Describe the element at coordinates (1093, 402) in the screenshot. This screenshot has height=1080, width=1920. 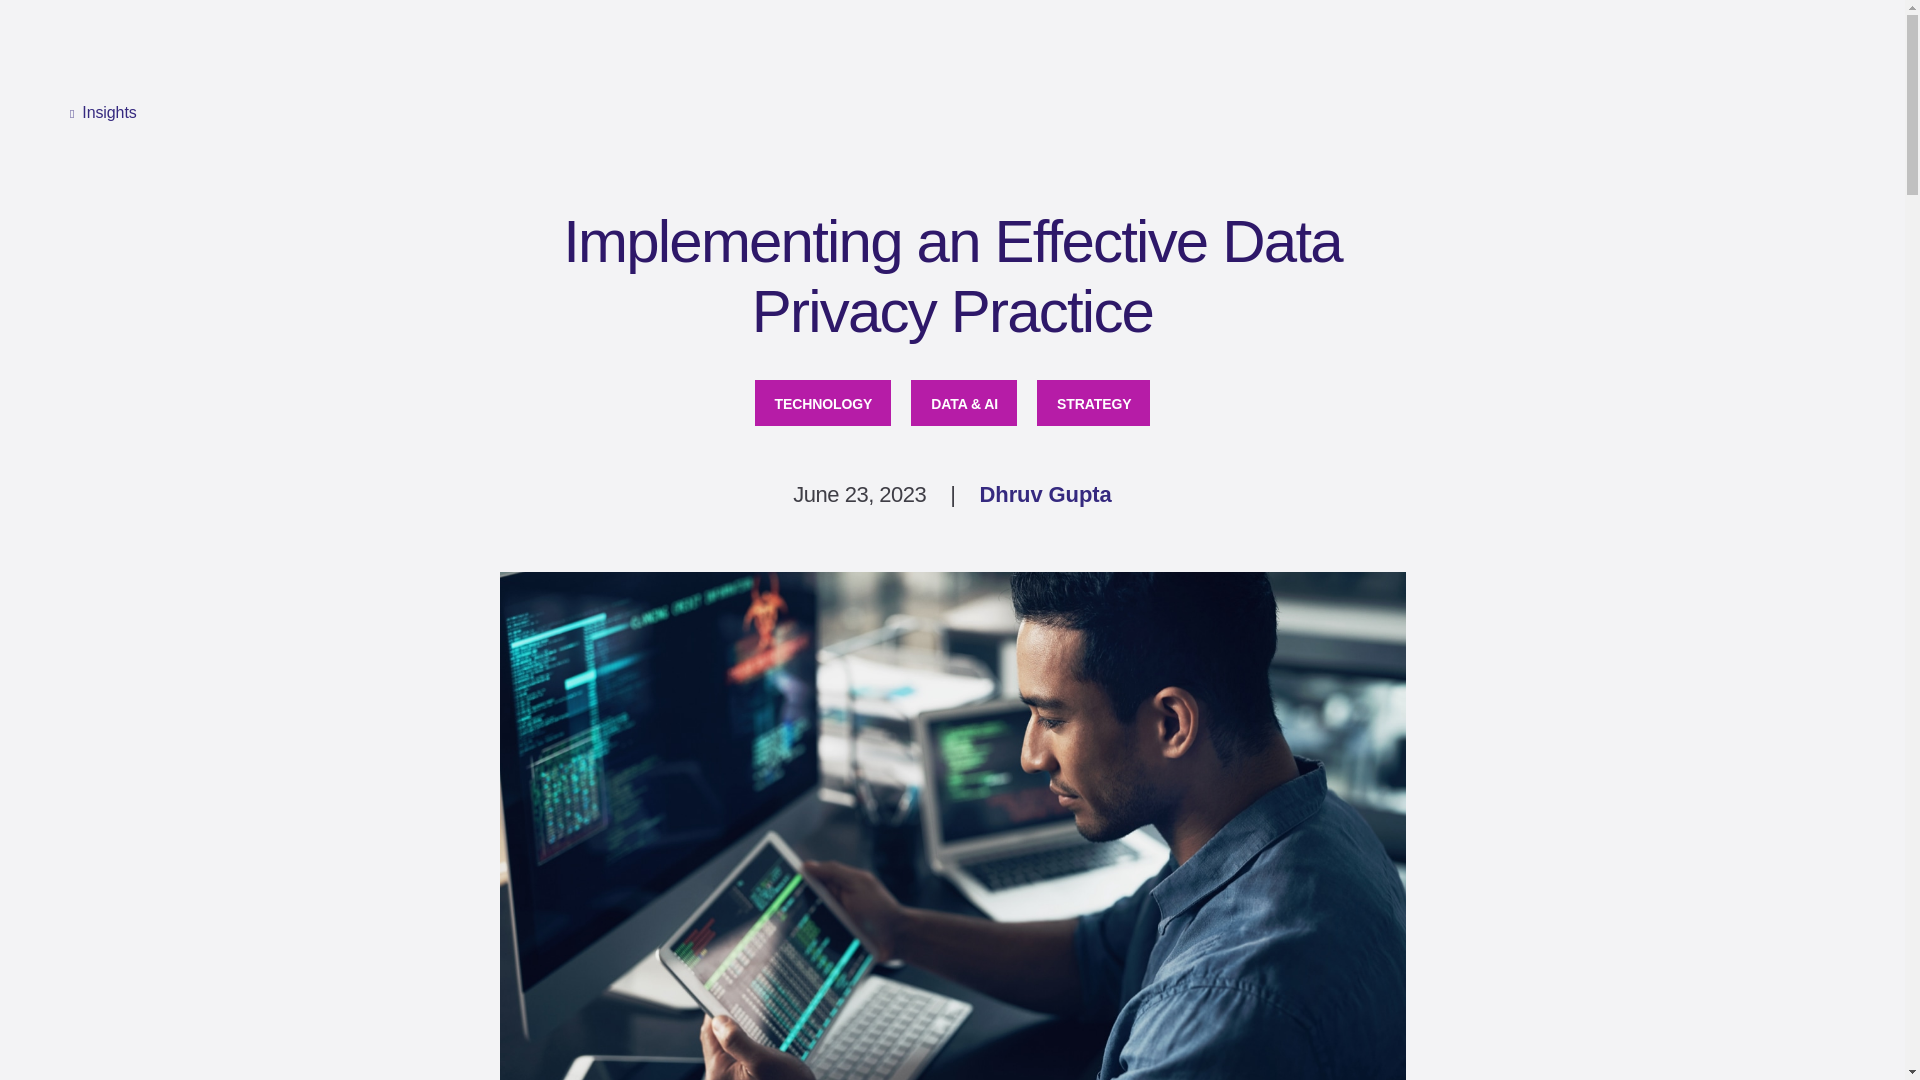
I see `STRATEGY` at that location.